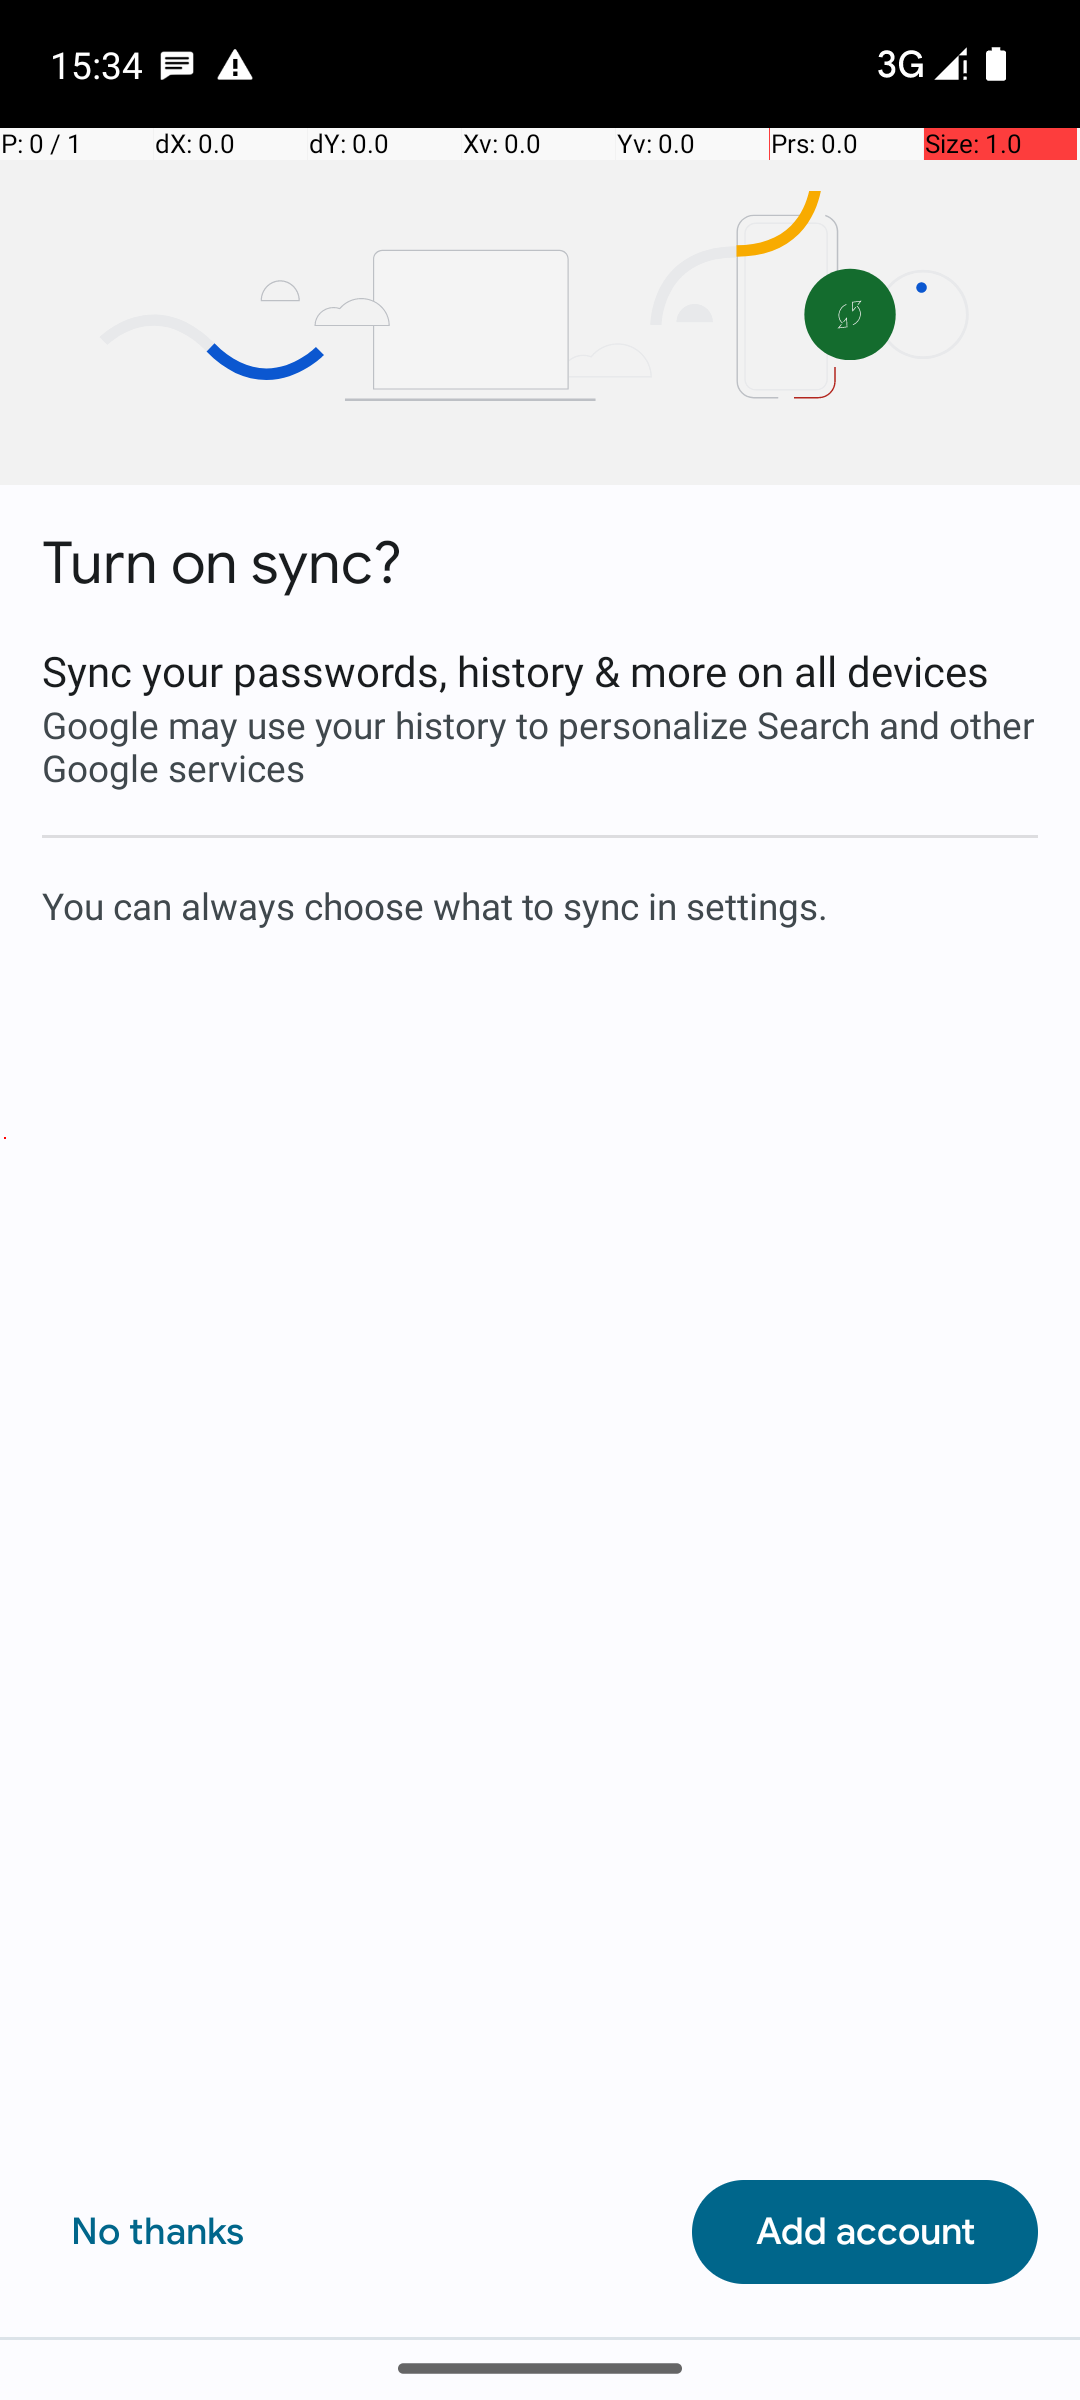  Describe the element at coordinates (540, 670) in the screenshot. I see `Sync your passwords, history & more on all devices` at that location.